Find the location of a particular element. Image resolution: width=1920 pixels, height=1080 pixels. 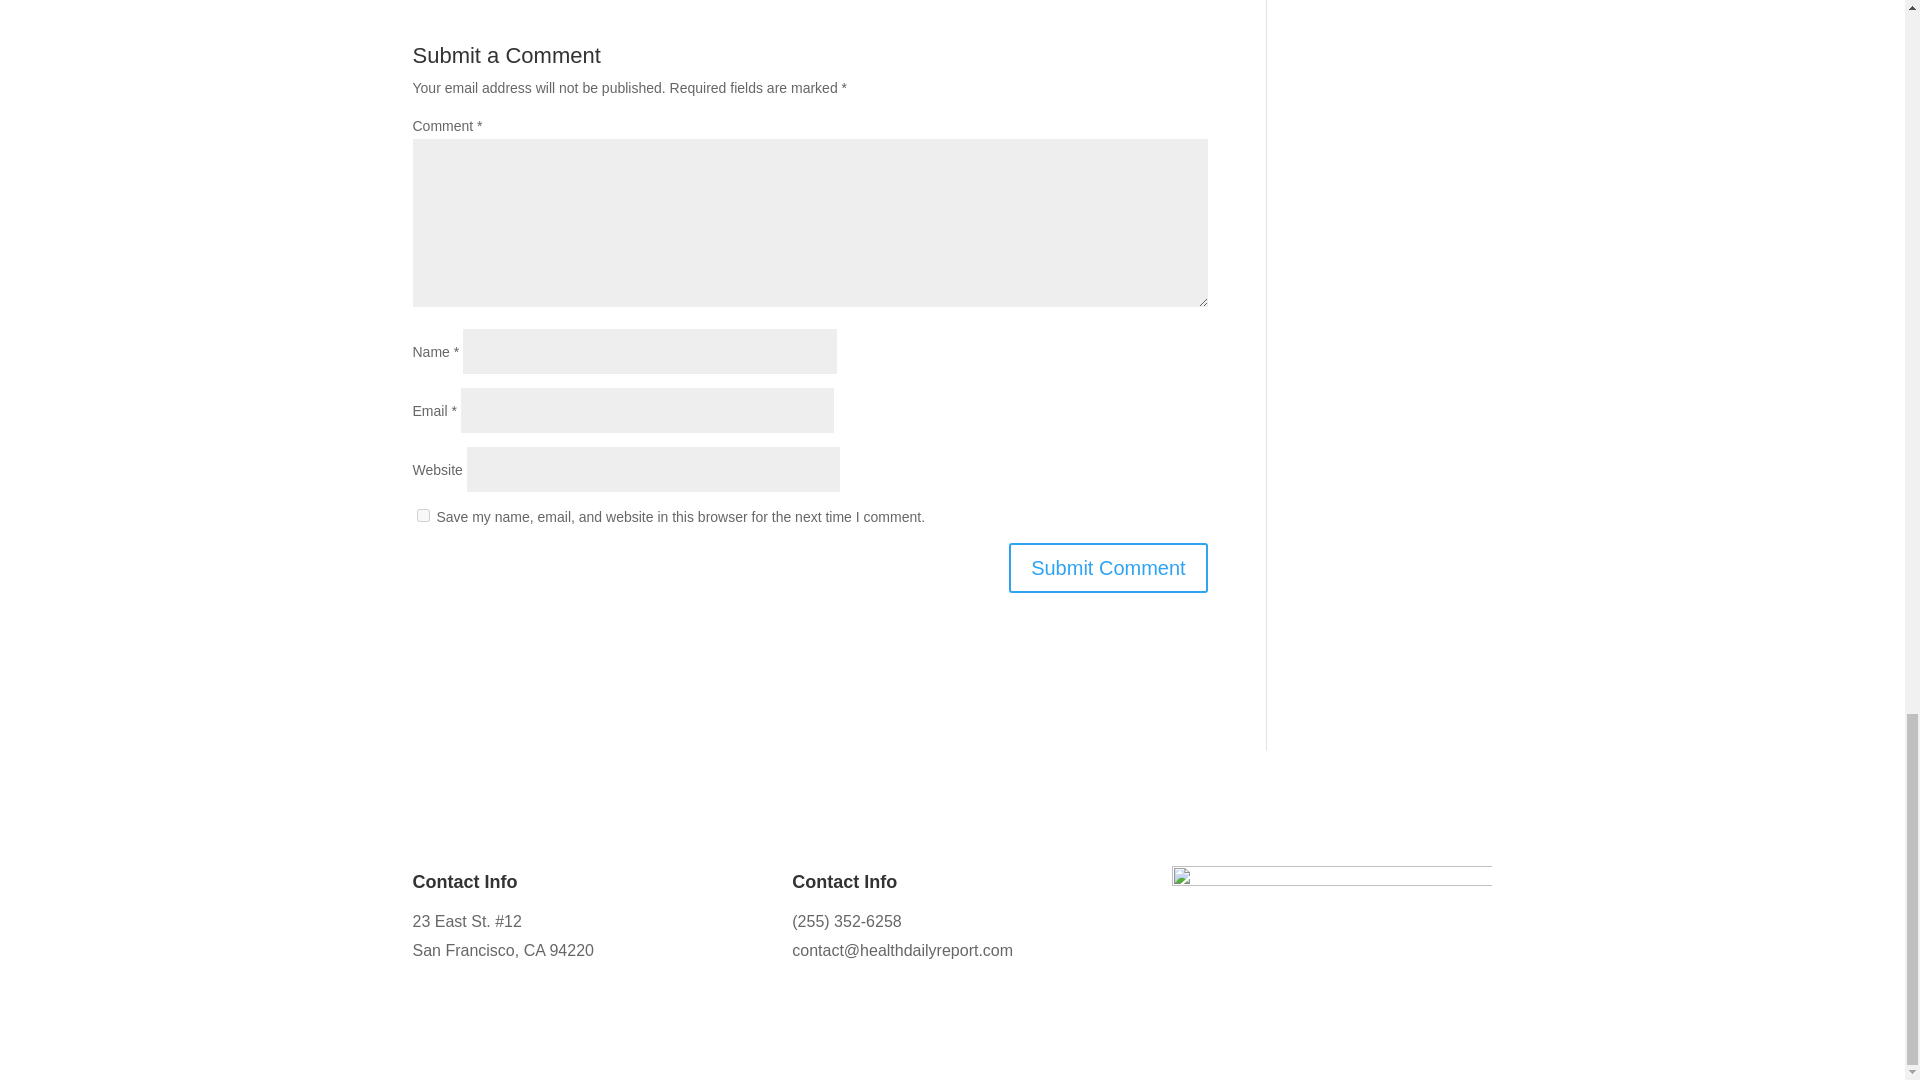

yes is located at coordinates (422, 514).